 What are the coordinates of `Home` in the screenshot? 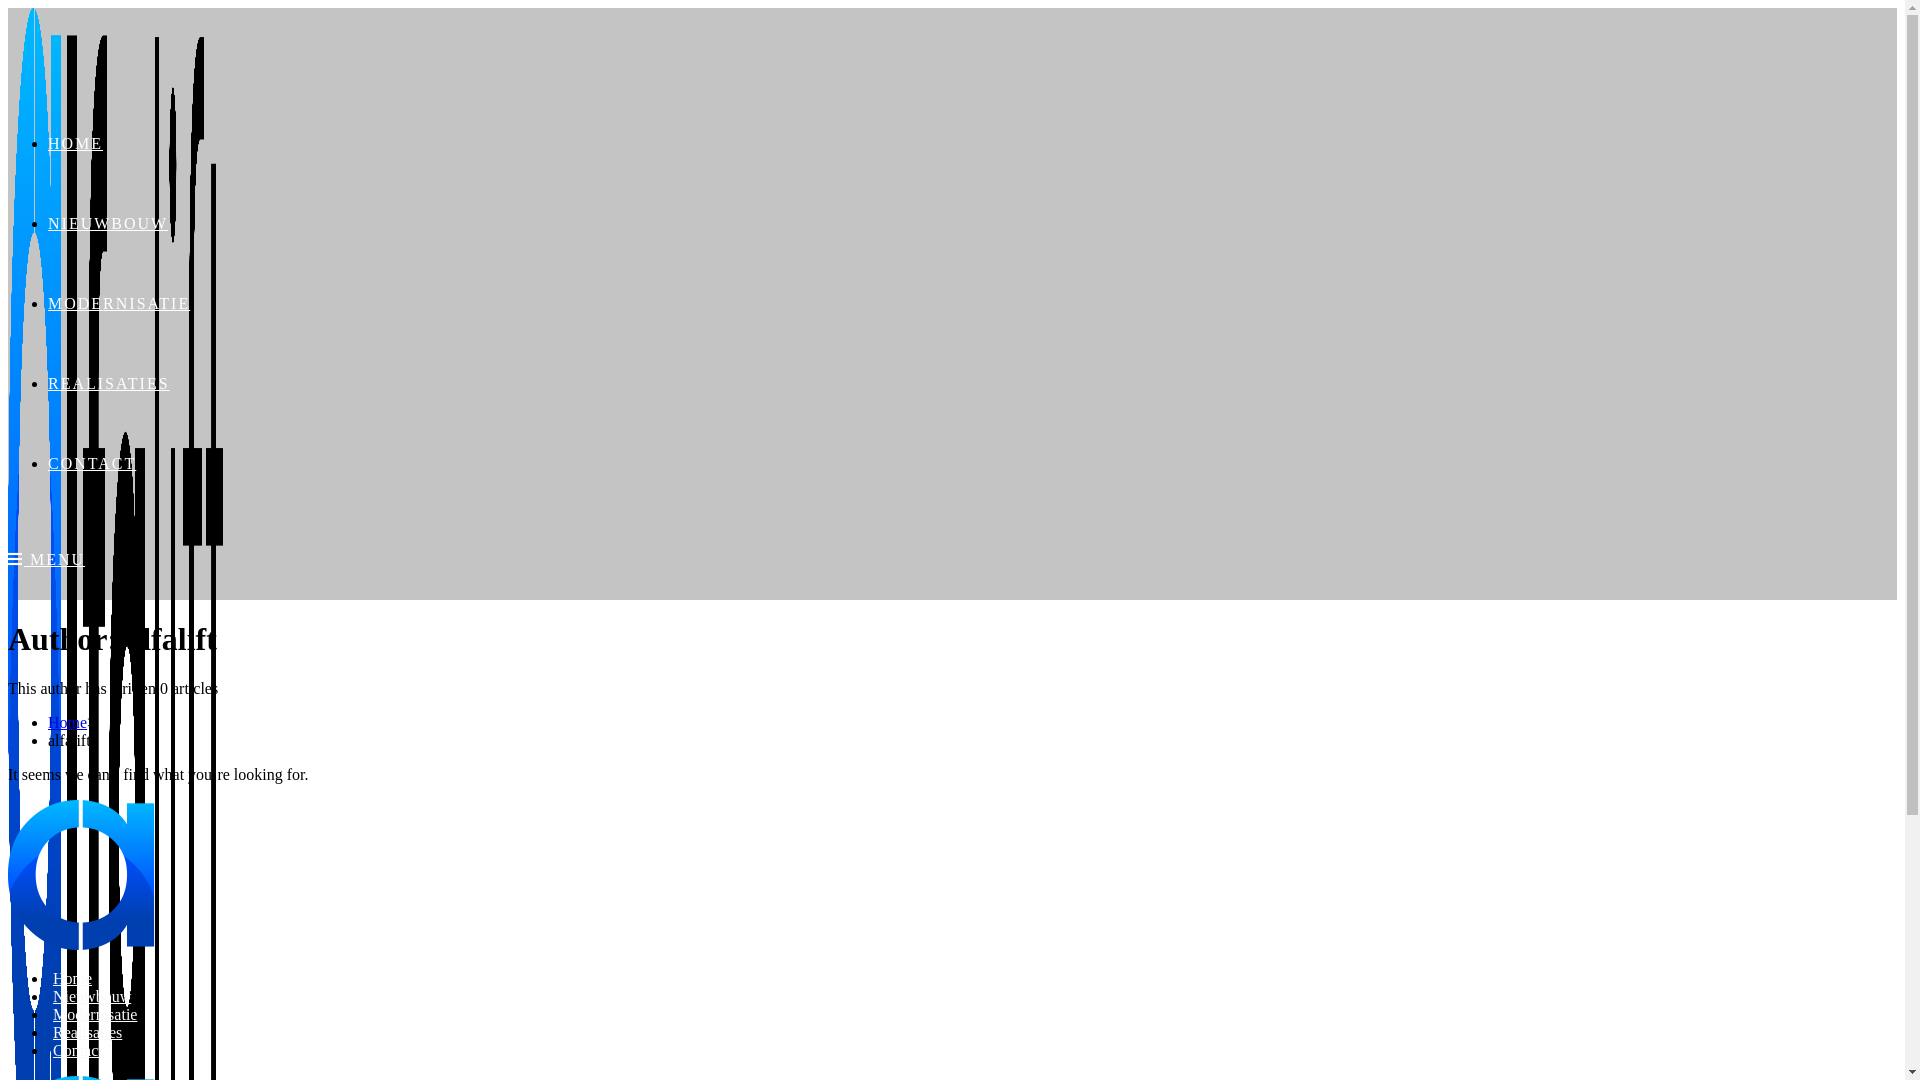 It's located at (72, 978).